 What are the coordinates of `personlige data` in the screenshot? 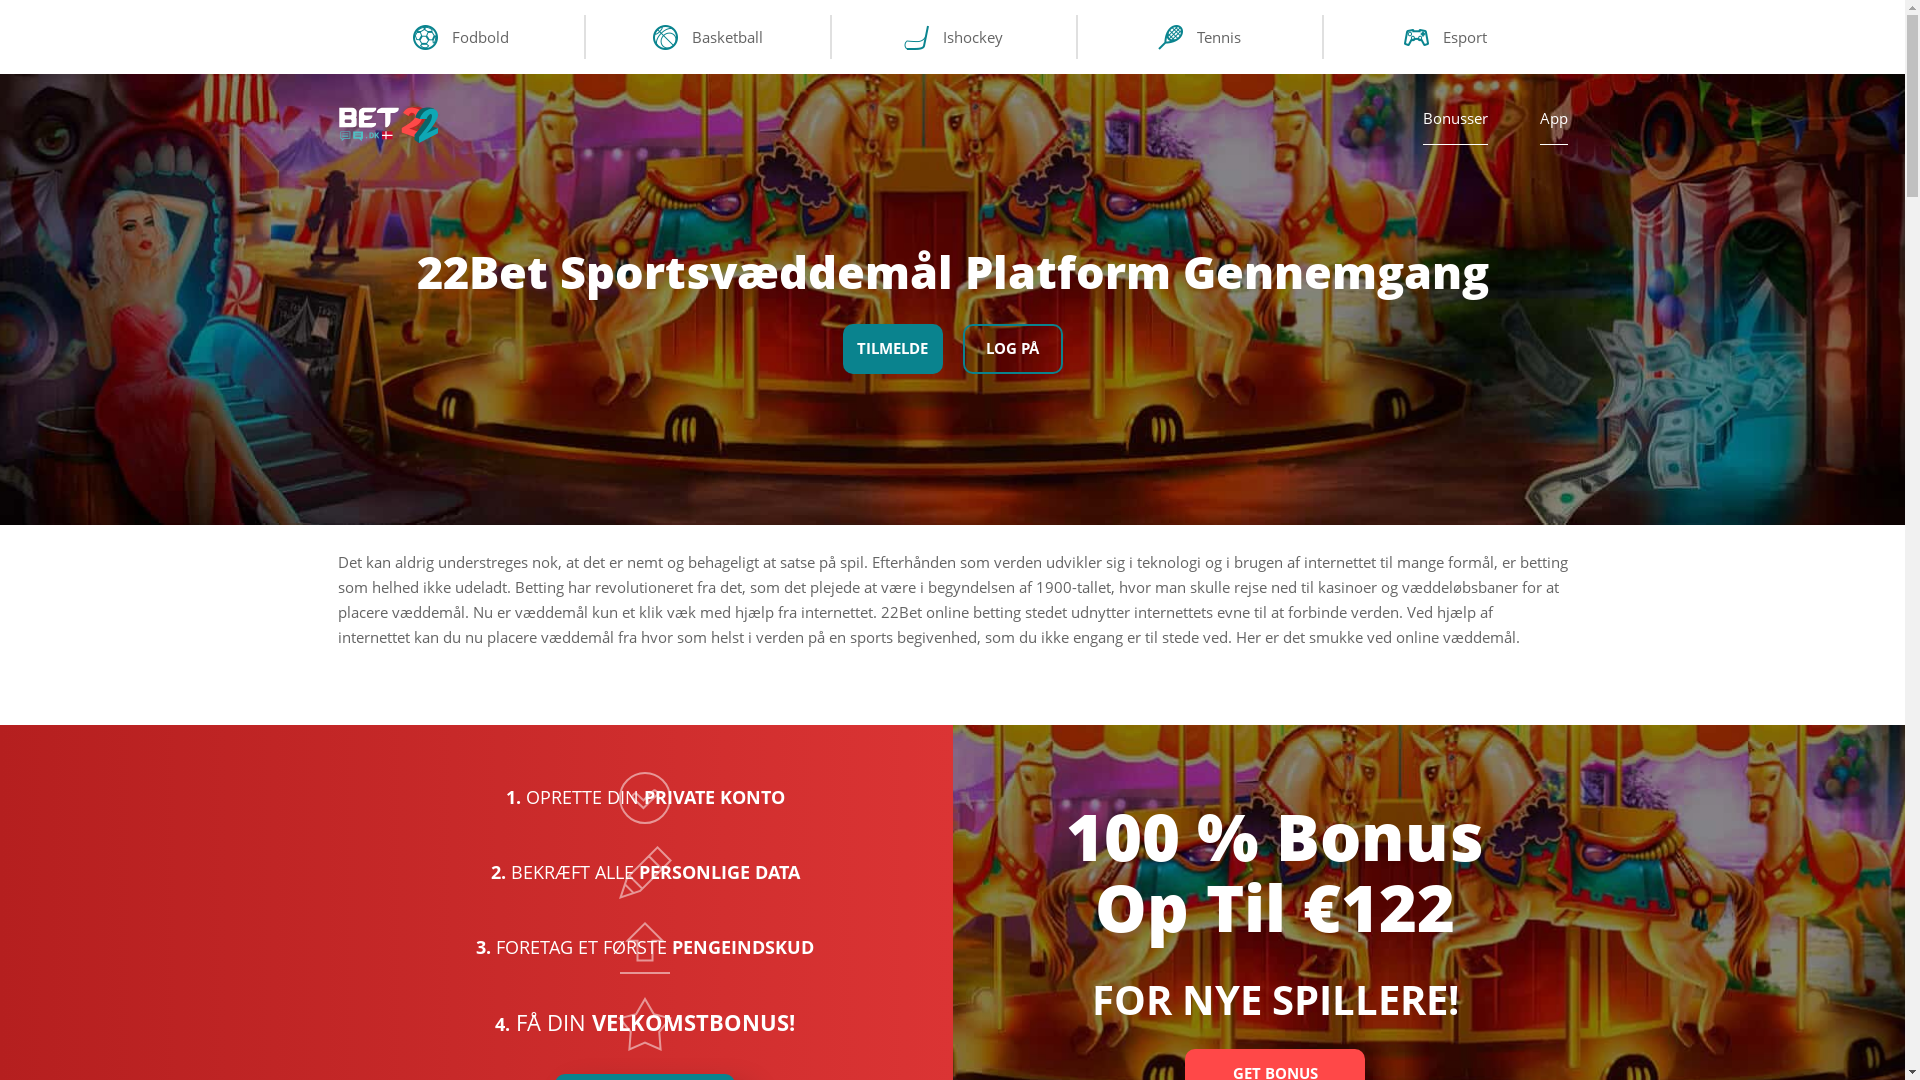 It's located at (644, 872).